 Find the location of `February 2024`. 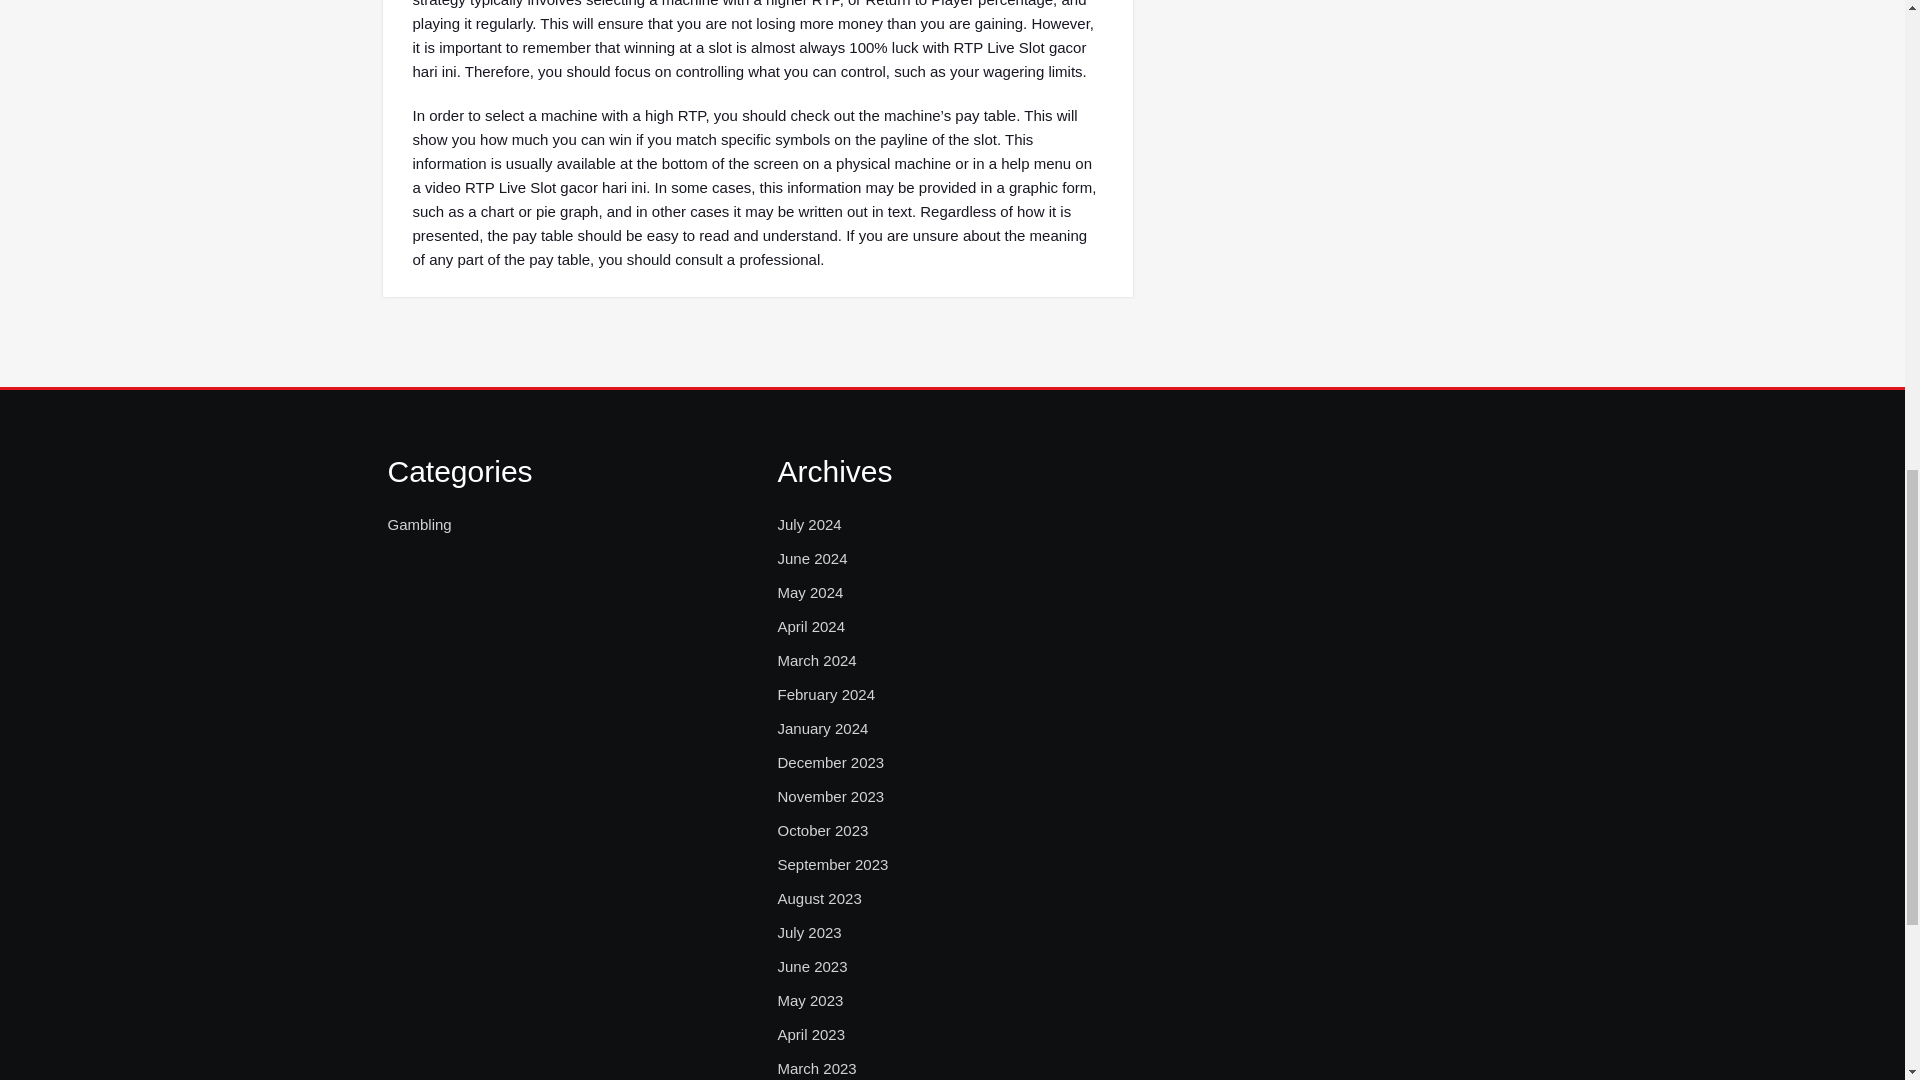

February 2024 is located at coordinates (826, 694).